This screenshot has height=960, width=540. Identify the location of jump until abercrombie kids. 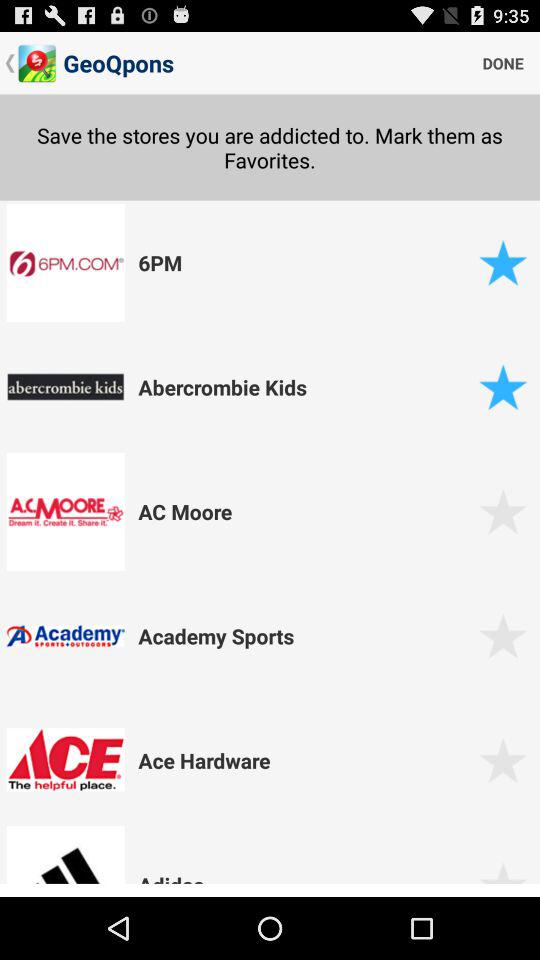
(305, 386).